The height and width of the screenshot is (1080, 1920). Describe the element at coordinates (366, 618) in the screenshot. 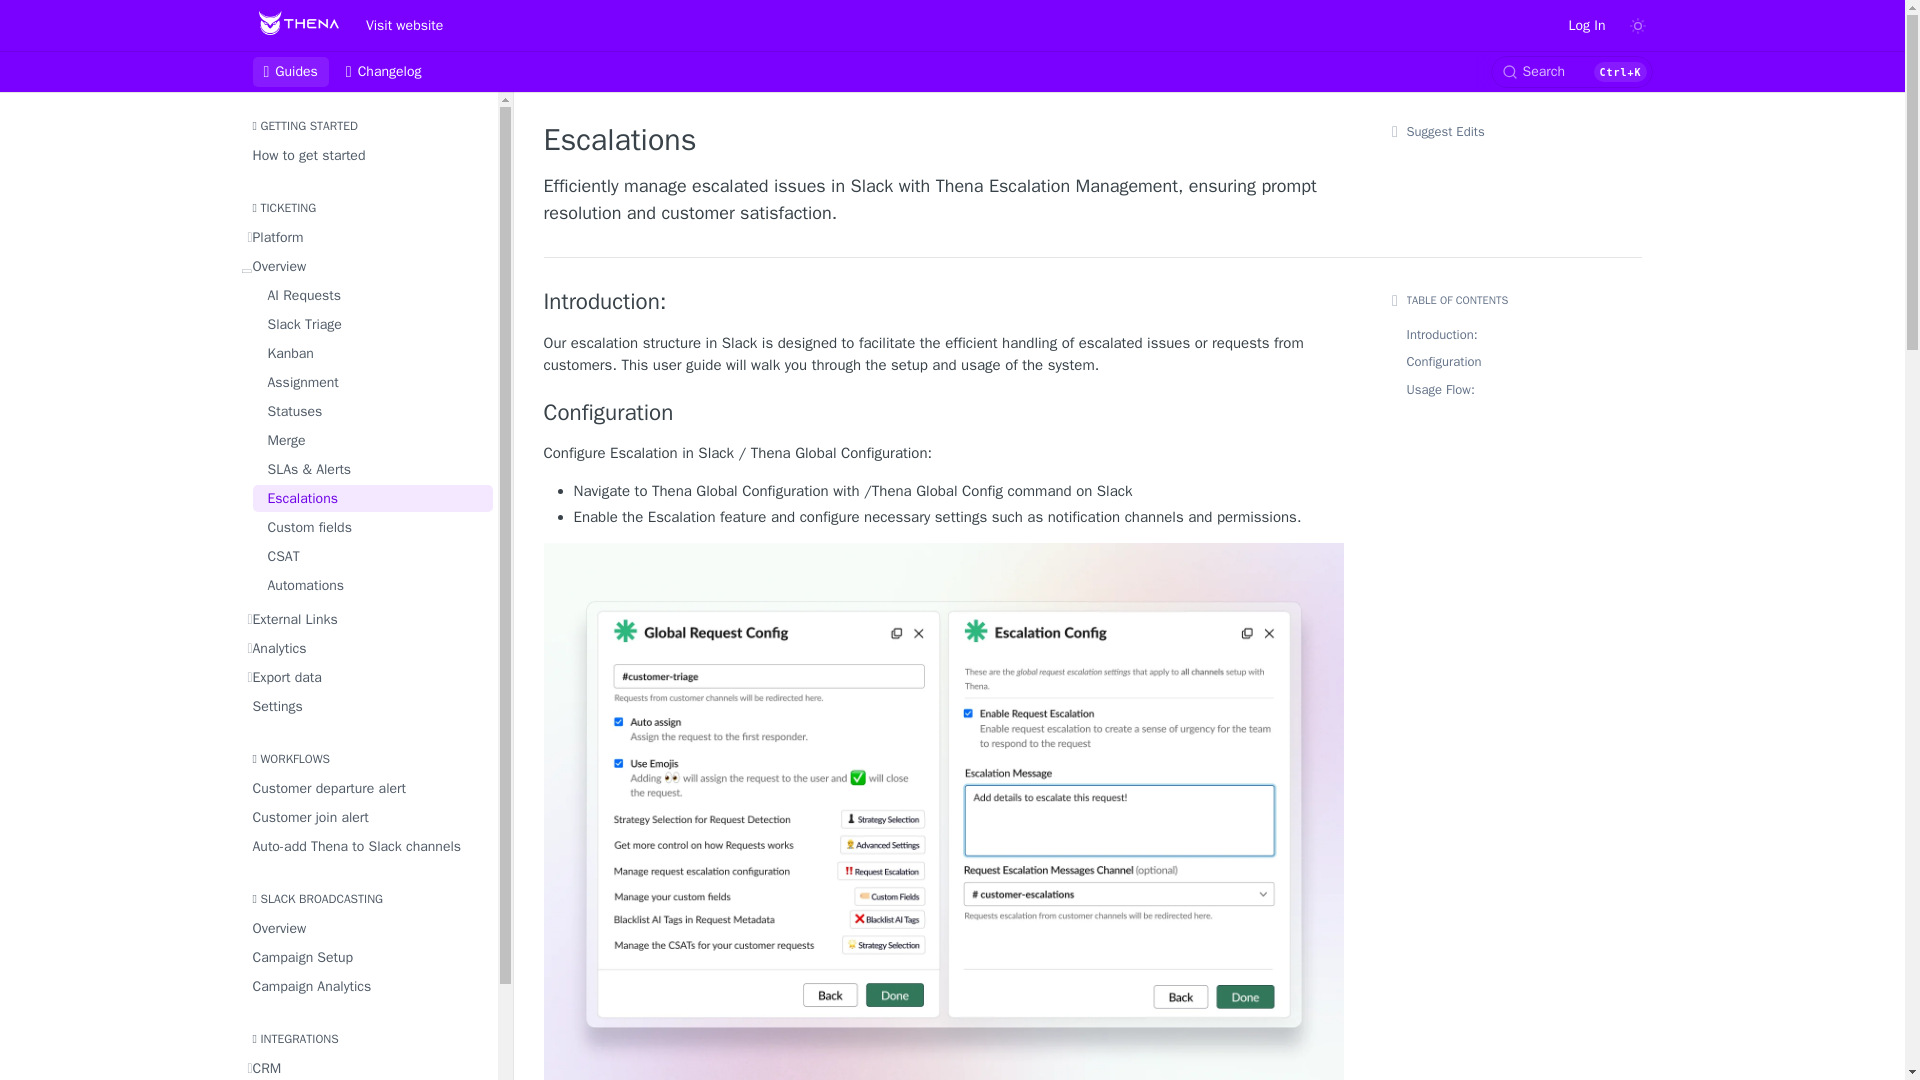

I see `External Links` at that location.